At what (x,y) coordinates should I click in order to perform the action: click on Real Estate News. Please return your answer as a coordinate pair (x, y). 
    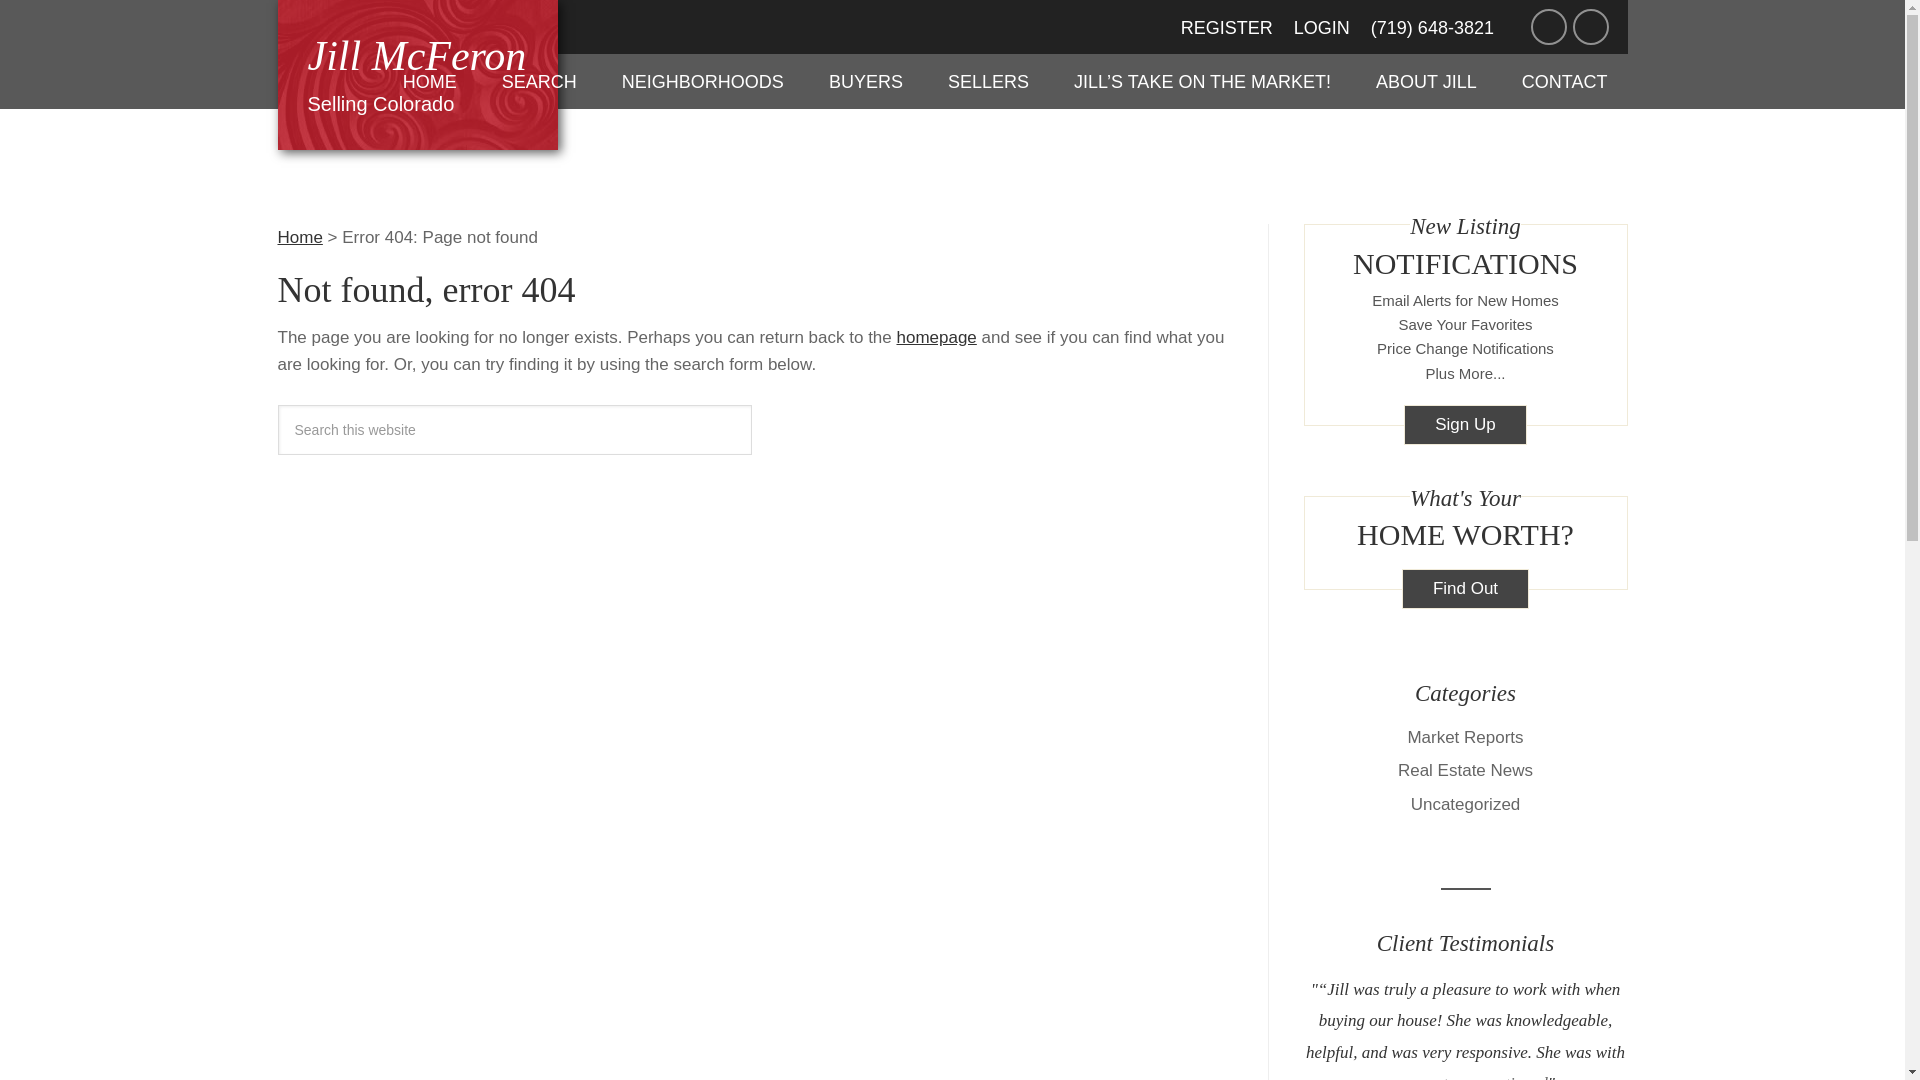
    Looking at the image, I should click on (1464, 770).